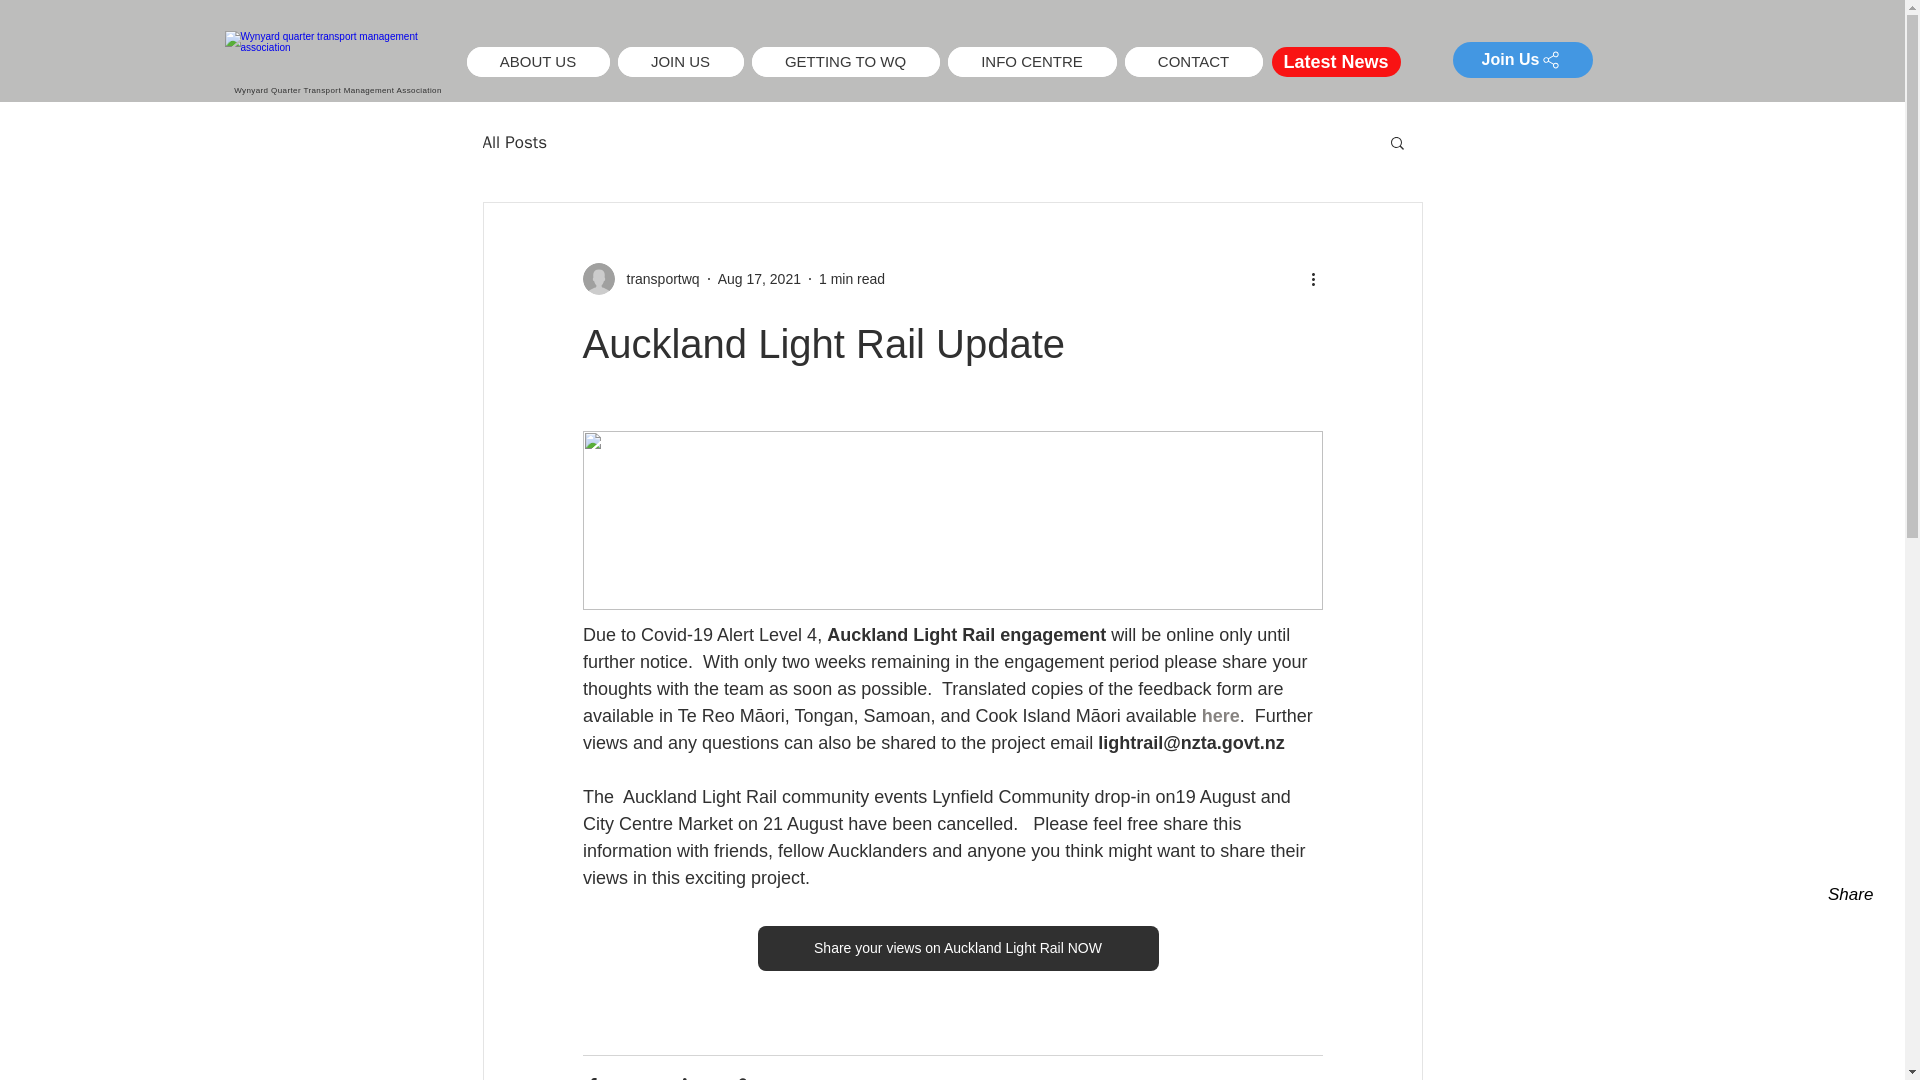  Describe the element at coordinates (956, 948) in the screenshot. I see `Share your views on Auckland Light Rail NOW` at that location.